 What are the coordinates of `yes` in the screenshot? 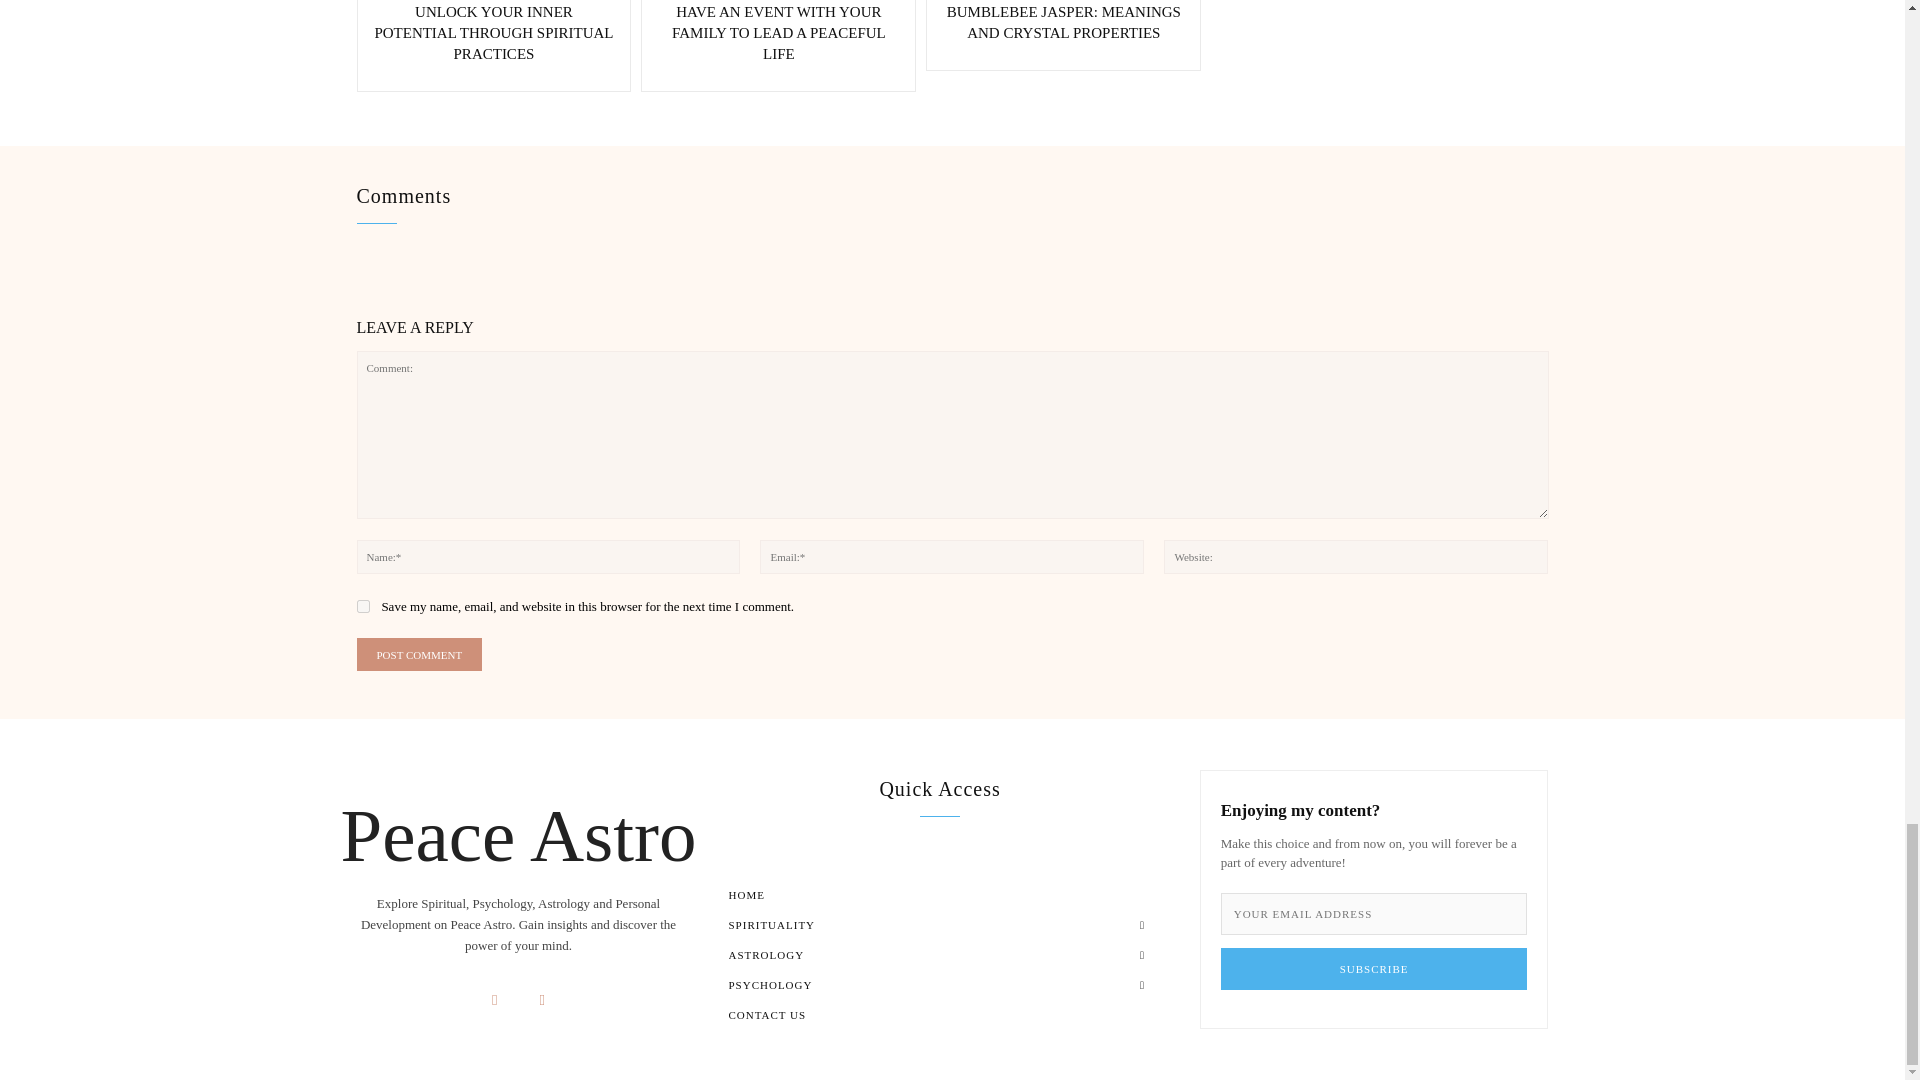 It's located at (362, 606).